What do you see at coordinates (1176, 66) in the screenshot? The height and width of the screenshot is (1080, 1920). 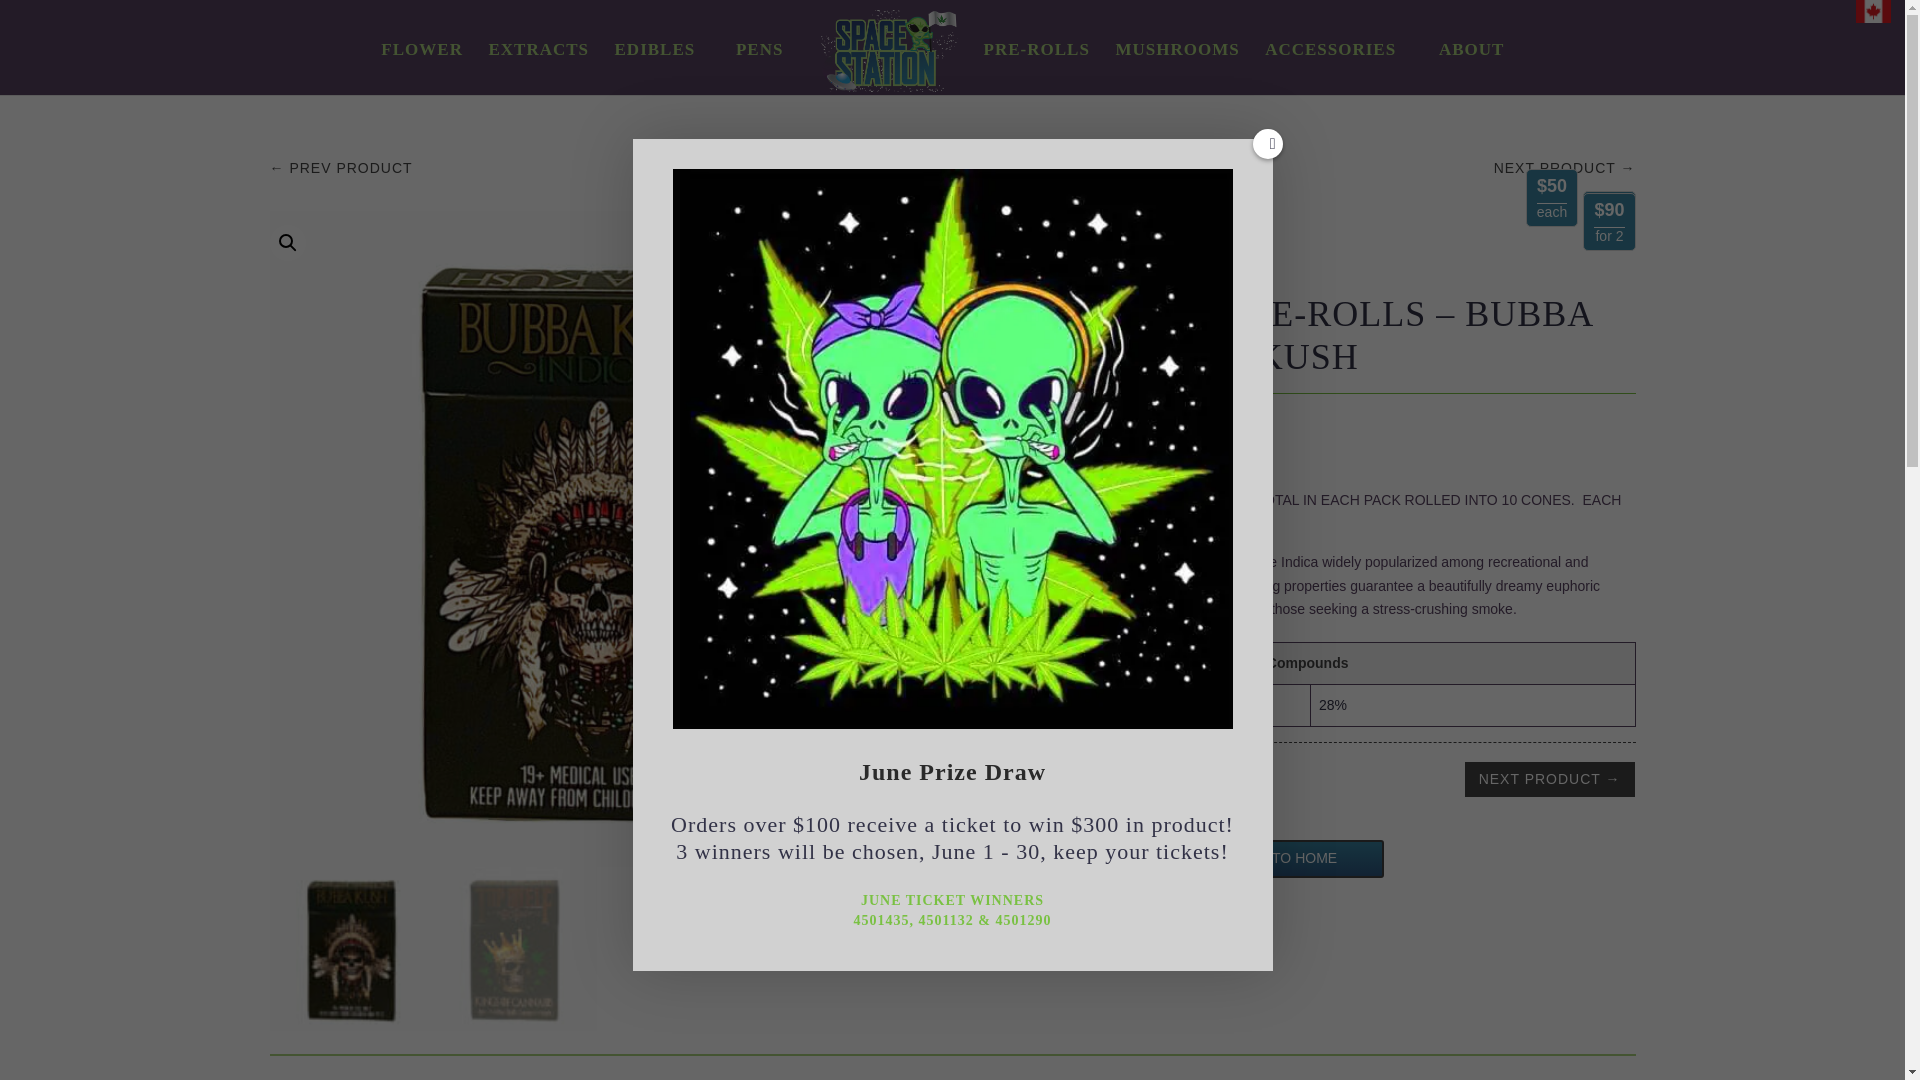 I see `MUSHROOMS` at bounding box center [1176, 66].